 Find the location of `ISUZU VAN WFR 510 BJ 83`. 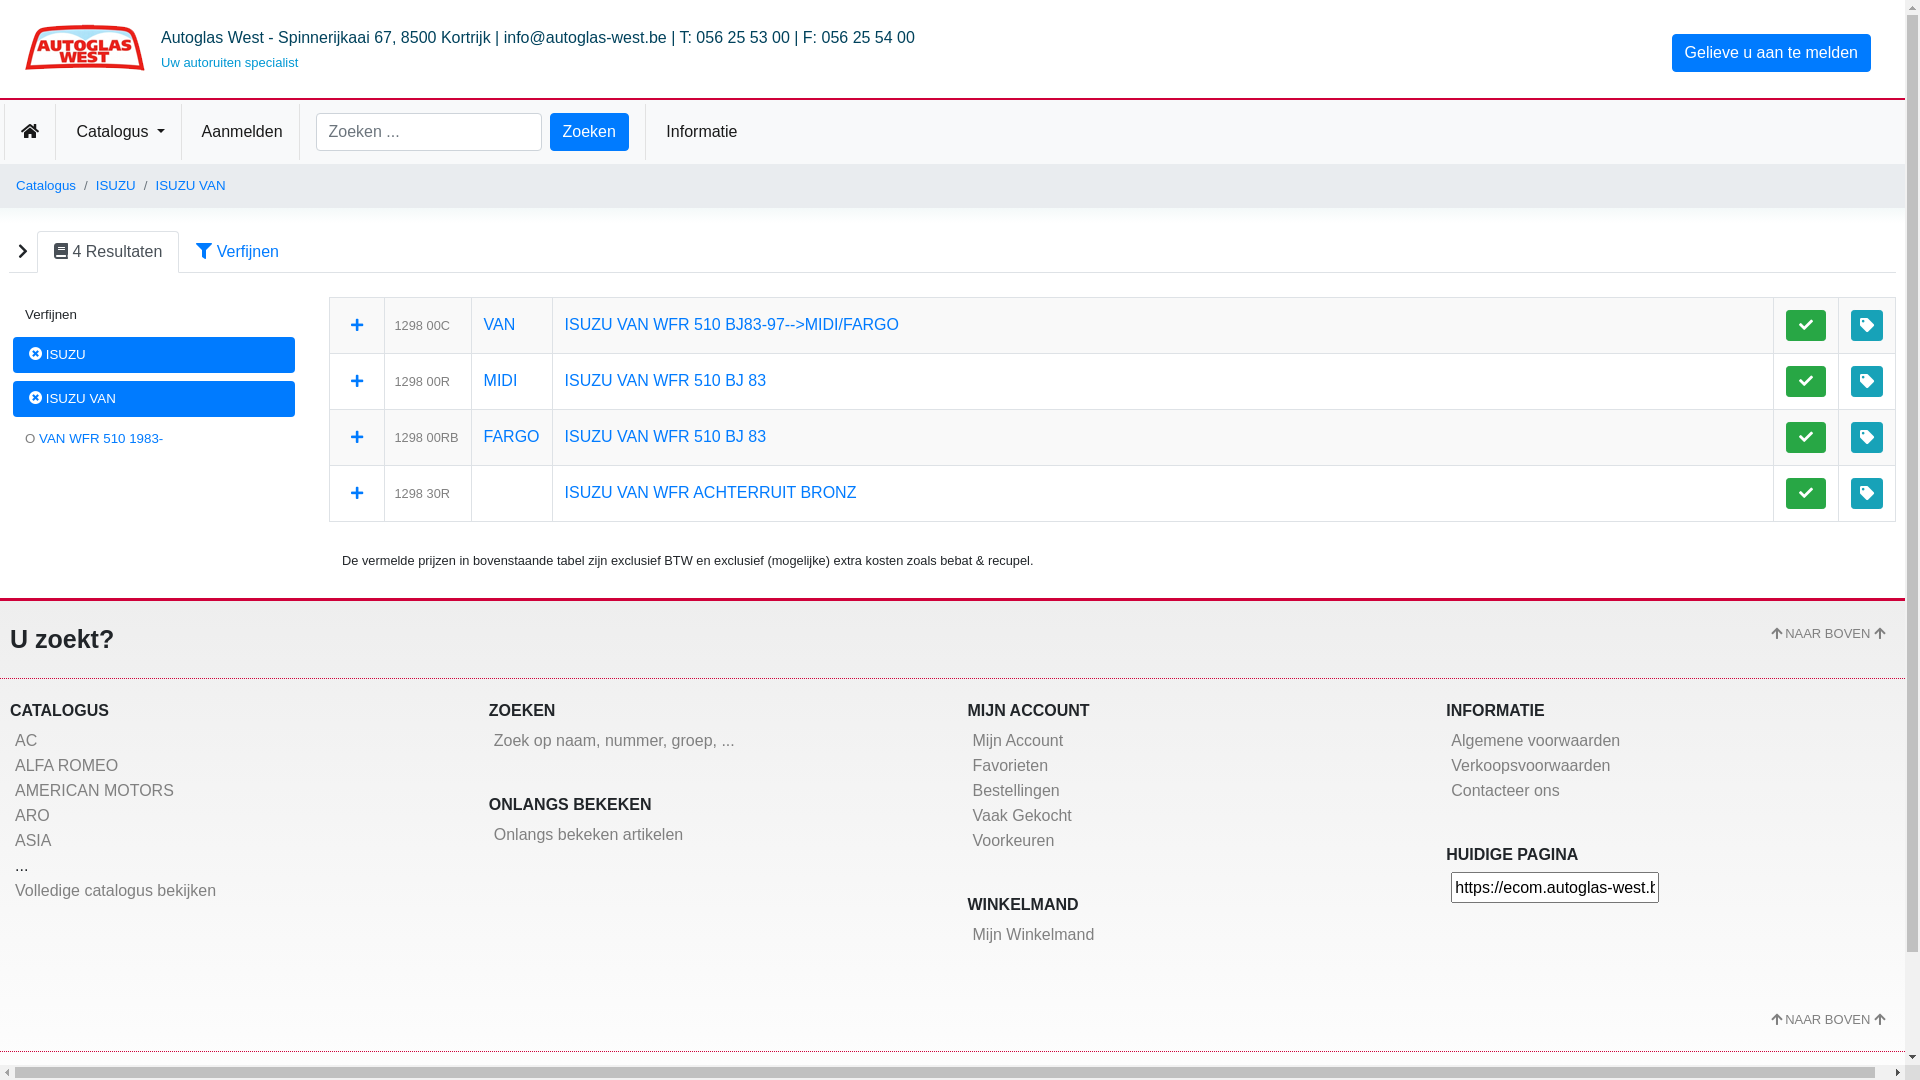

ISUZU VAN WFR 510 BJ 83 is located at coordinates (666, 380).